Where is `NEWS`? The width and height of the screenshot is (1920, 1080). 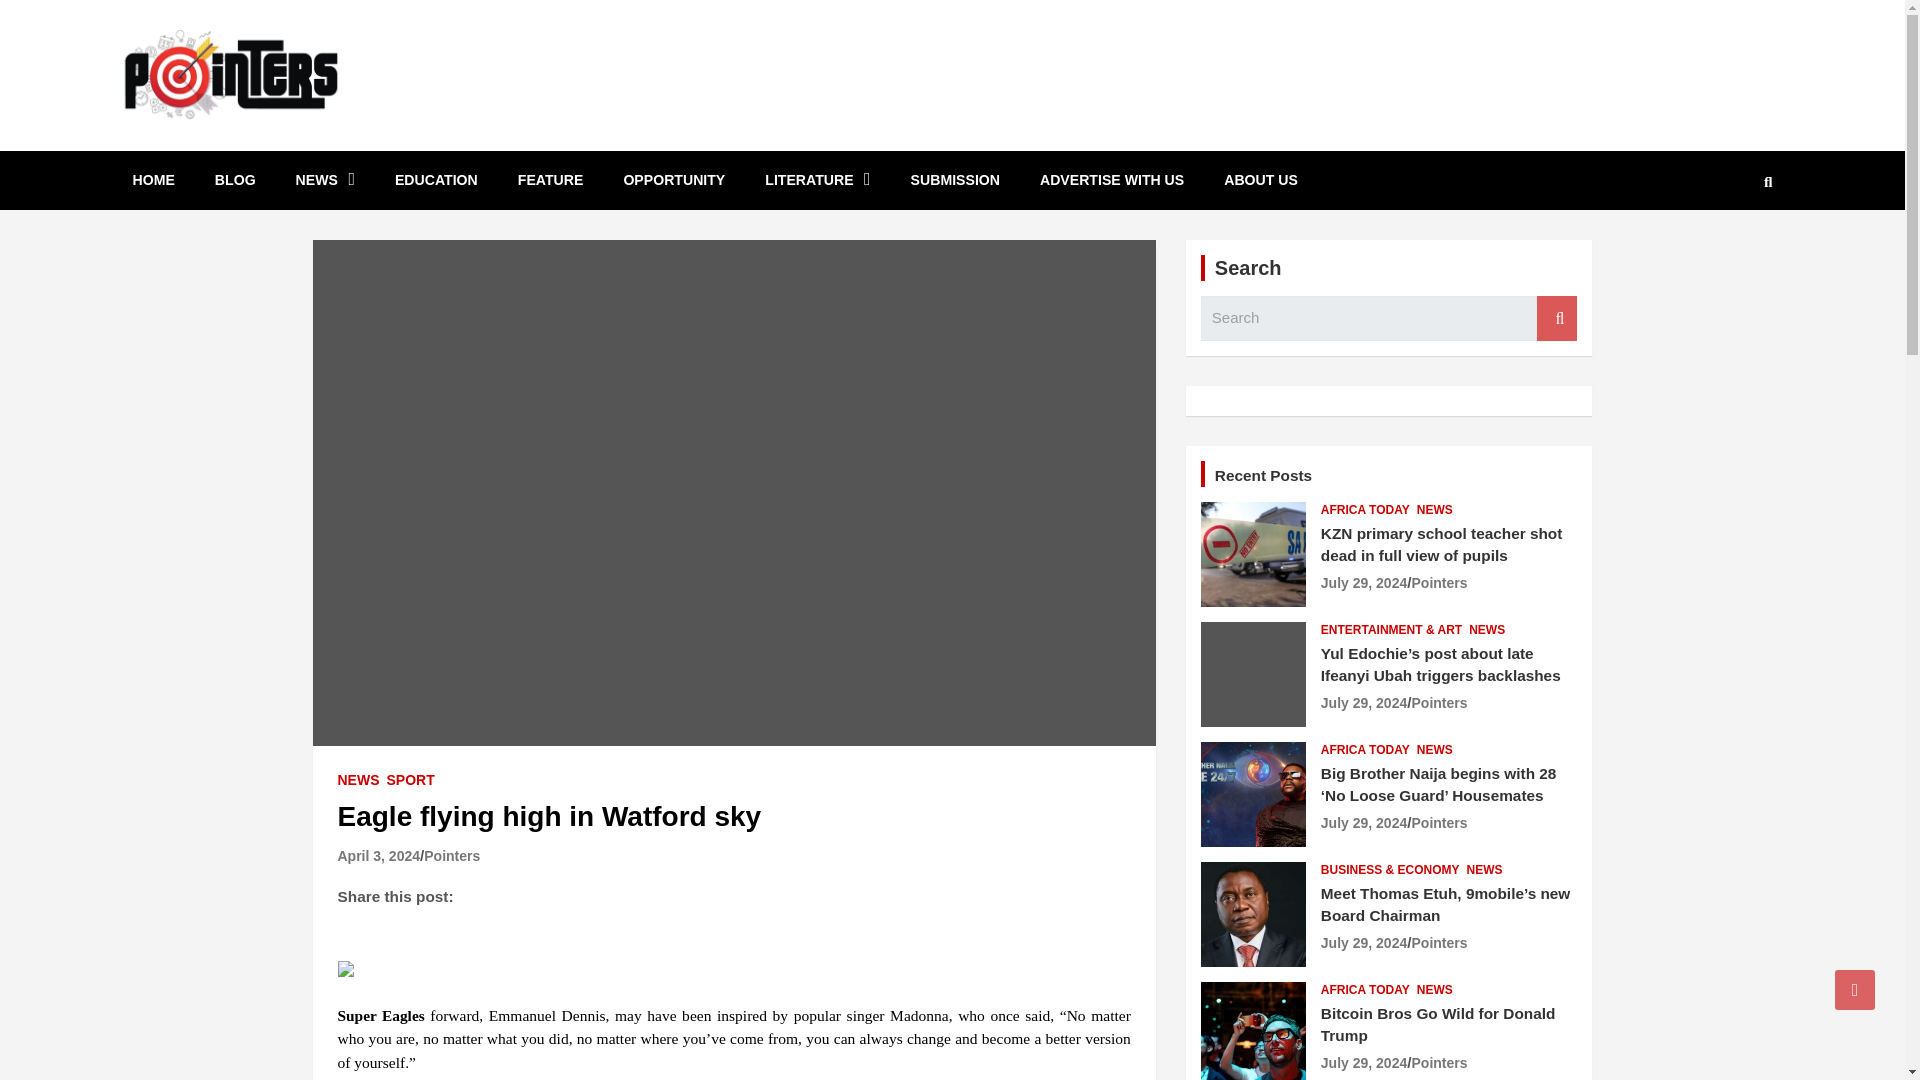 NEWS is located at coordinates (325, 180).